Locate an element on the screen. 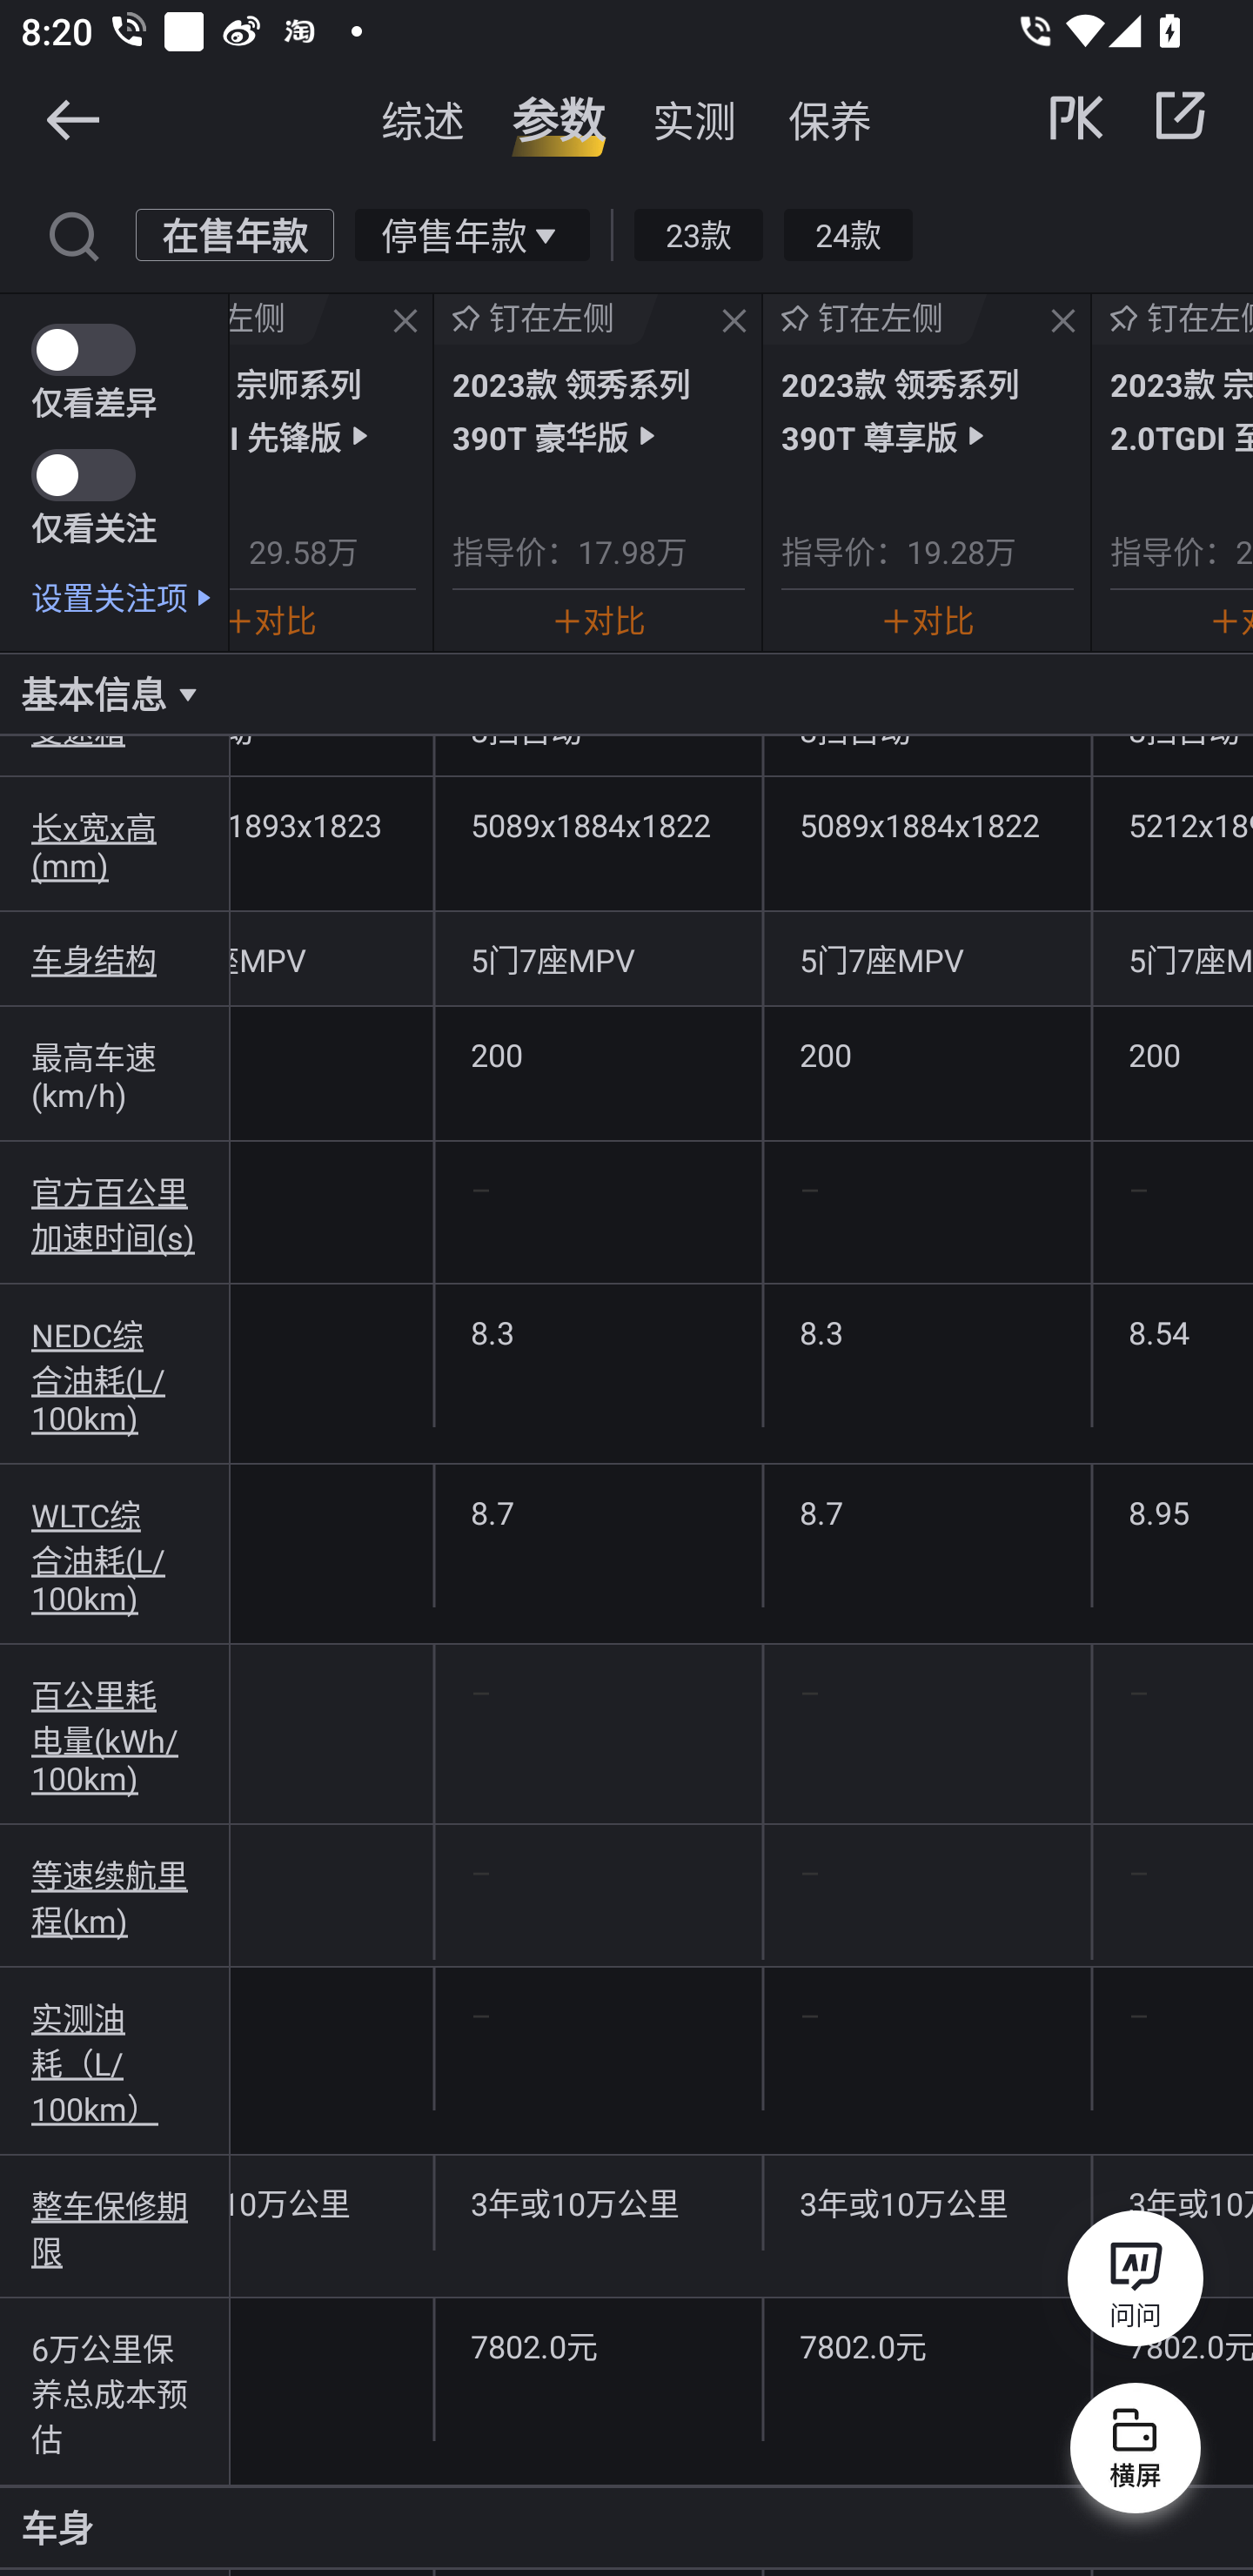 The width and height of the screenshot is (1253, 2576). 8.54 is located at coordinates (1173, 1332).